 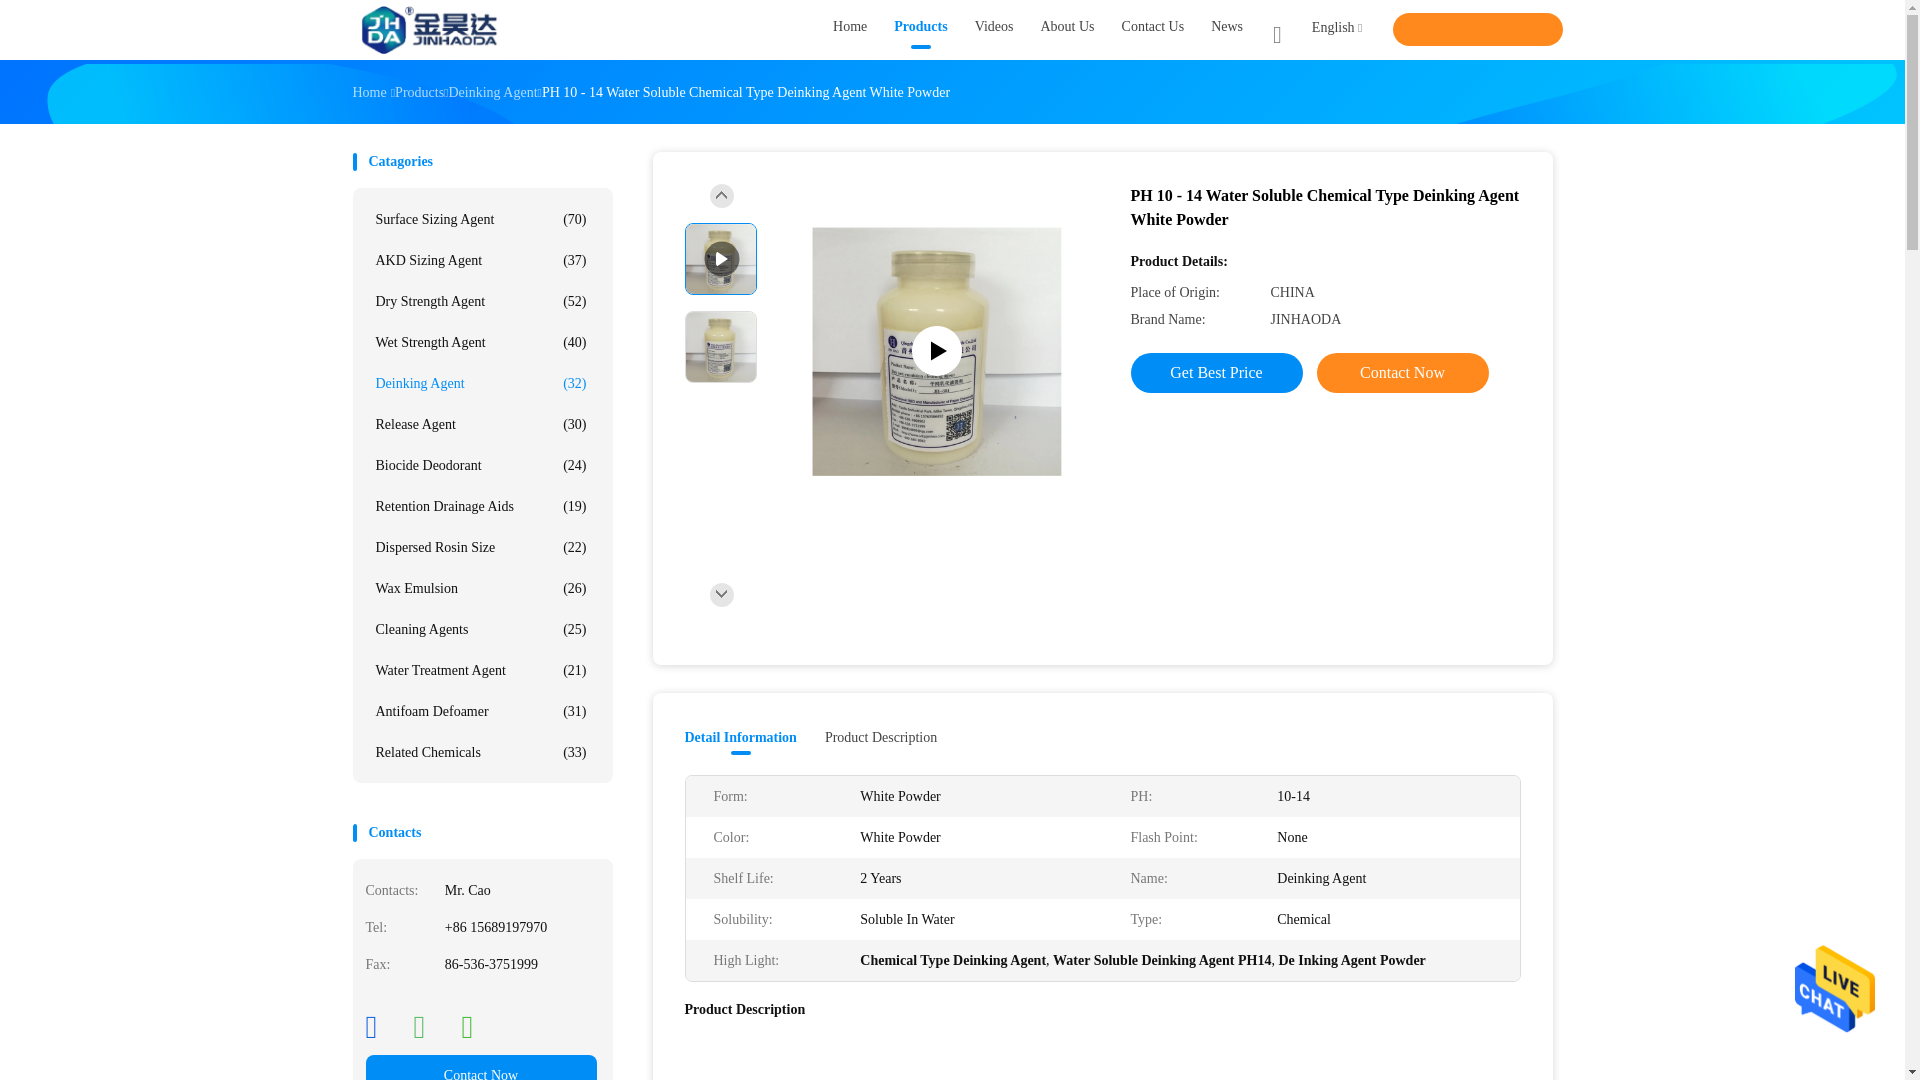 What do you see at coordinates (1226, 30) in the screenshot?
I see `News` at bounding box center [1226, 30].